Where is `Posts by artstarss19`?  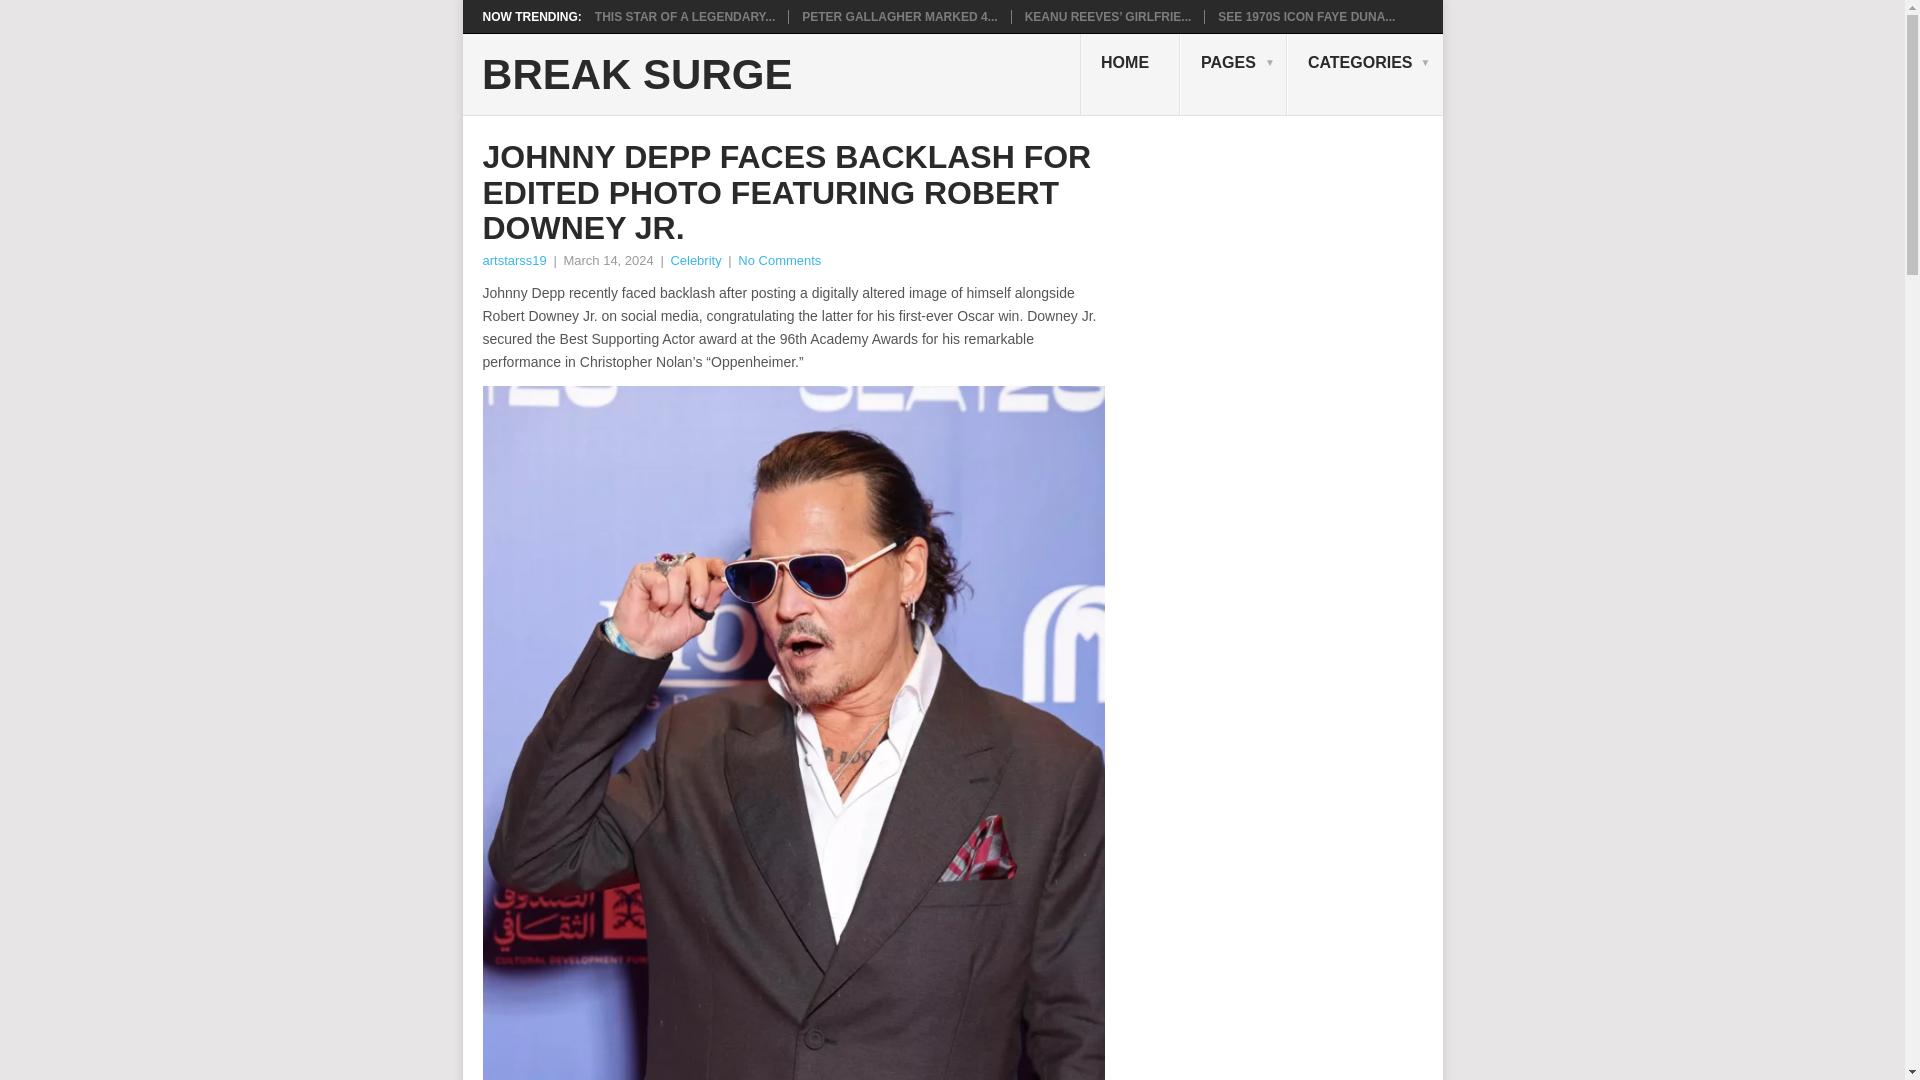 Posts by artstarss19 is located at coordinates (513, 260).